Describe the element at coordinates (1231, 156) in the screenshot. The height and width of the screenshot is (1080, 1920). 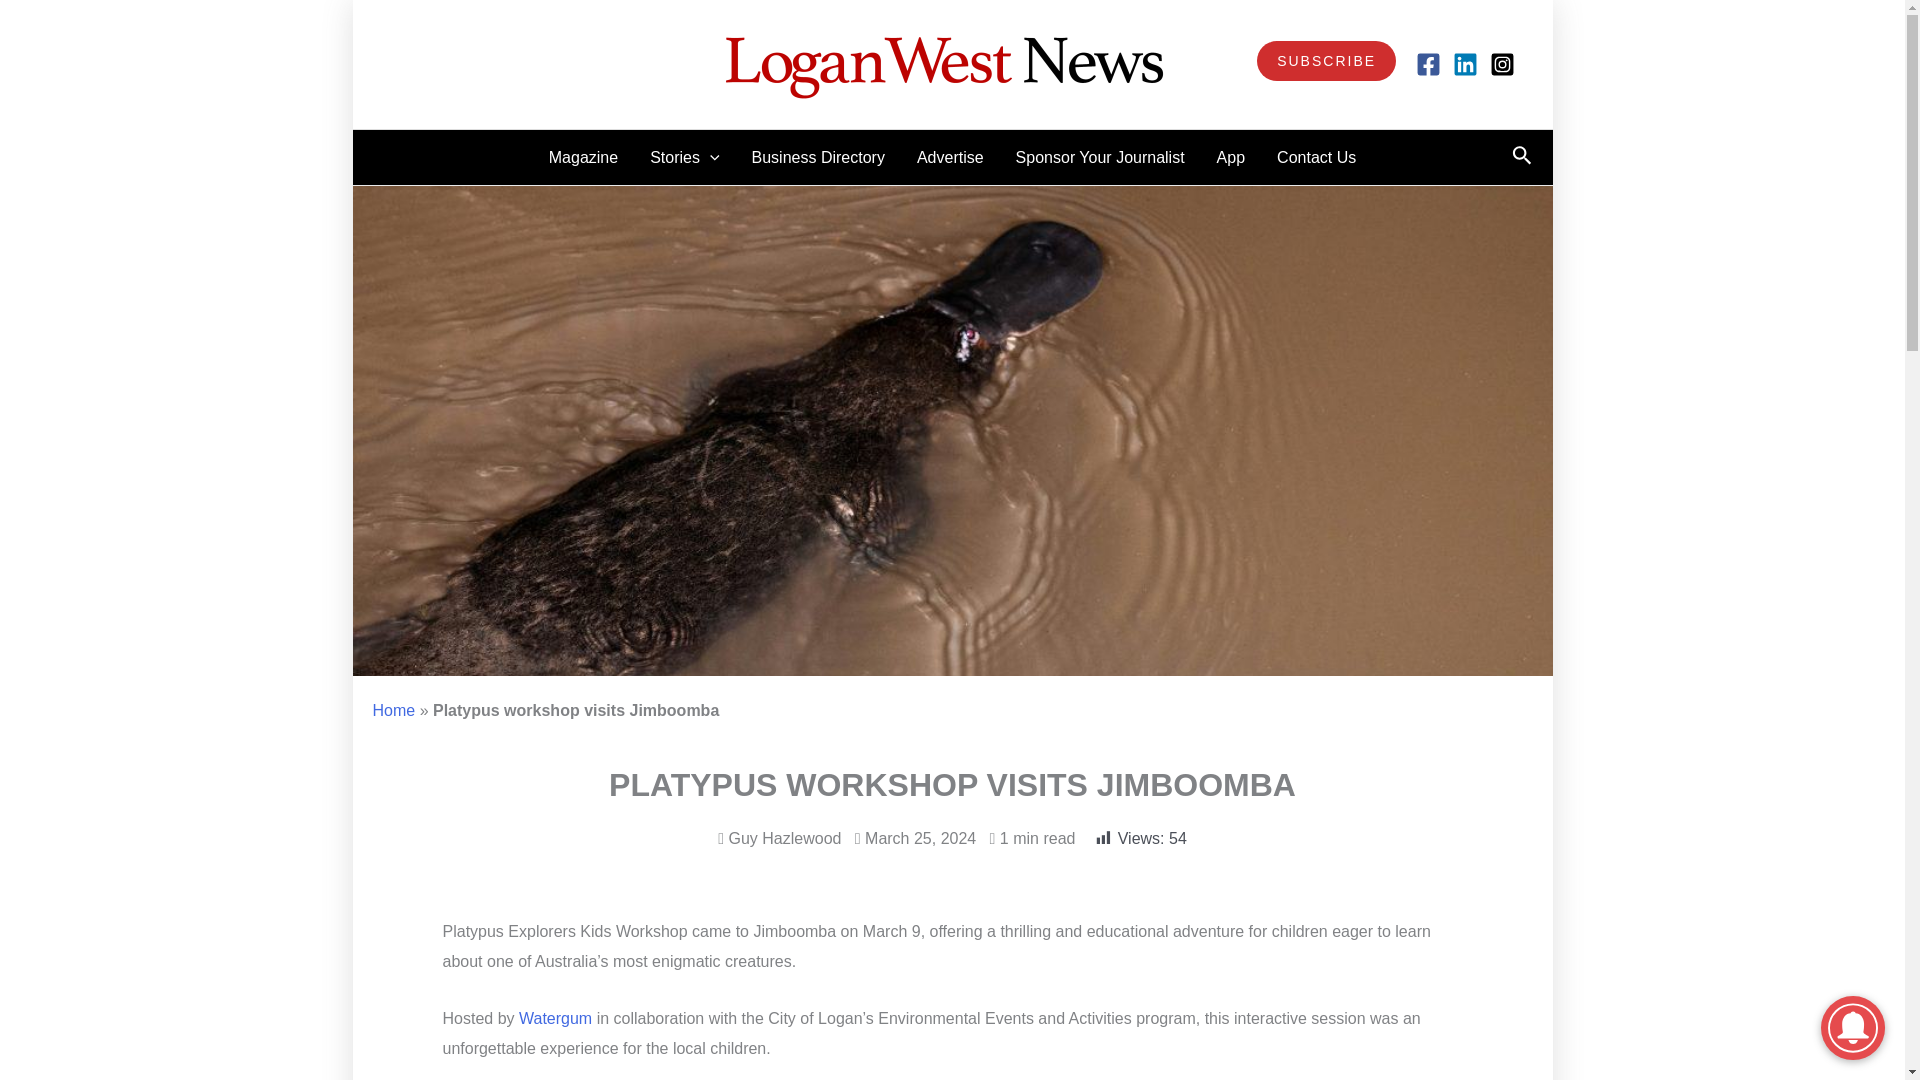
I see `App` at that location.